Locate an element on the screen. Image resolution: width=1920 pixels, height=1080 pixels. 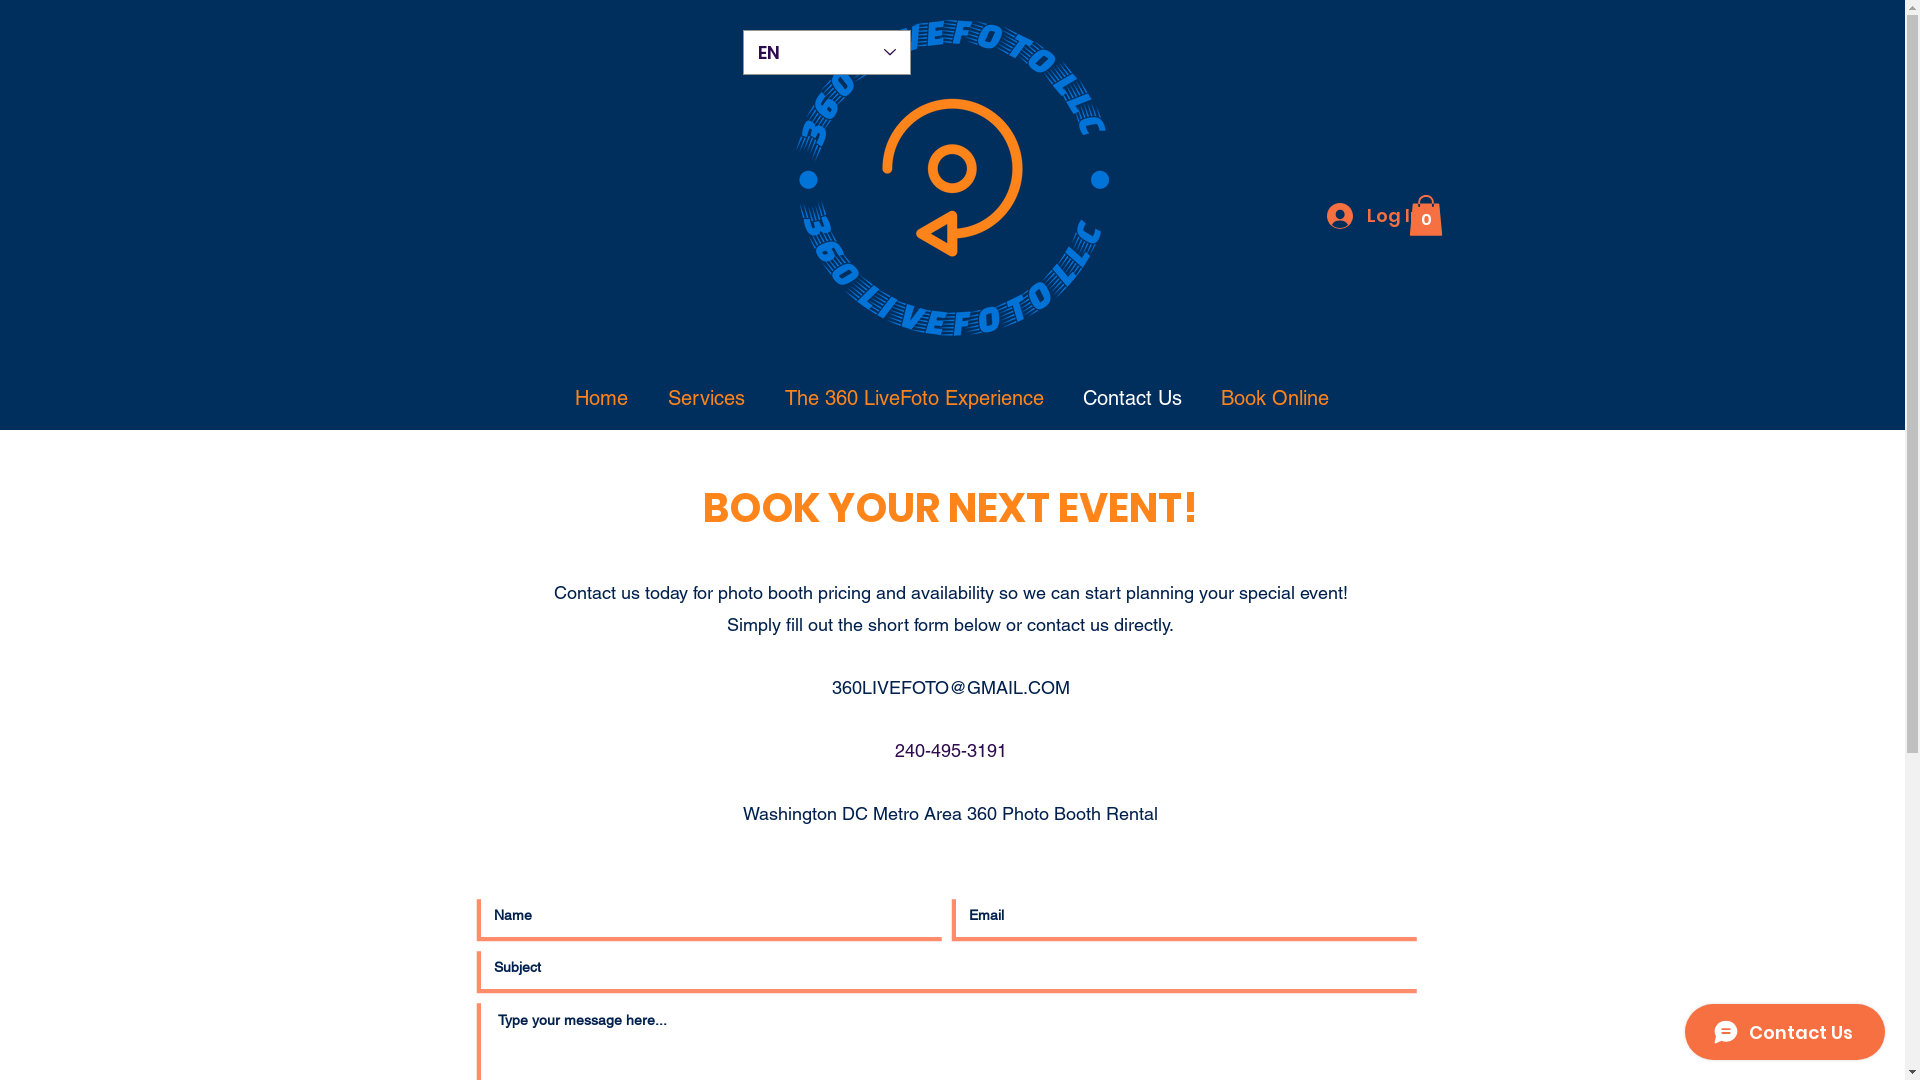
Log In is located at coordinates (1372, 216).